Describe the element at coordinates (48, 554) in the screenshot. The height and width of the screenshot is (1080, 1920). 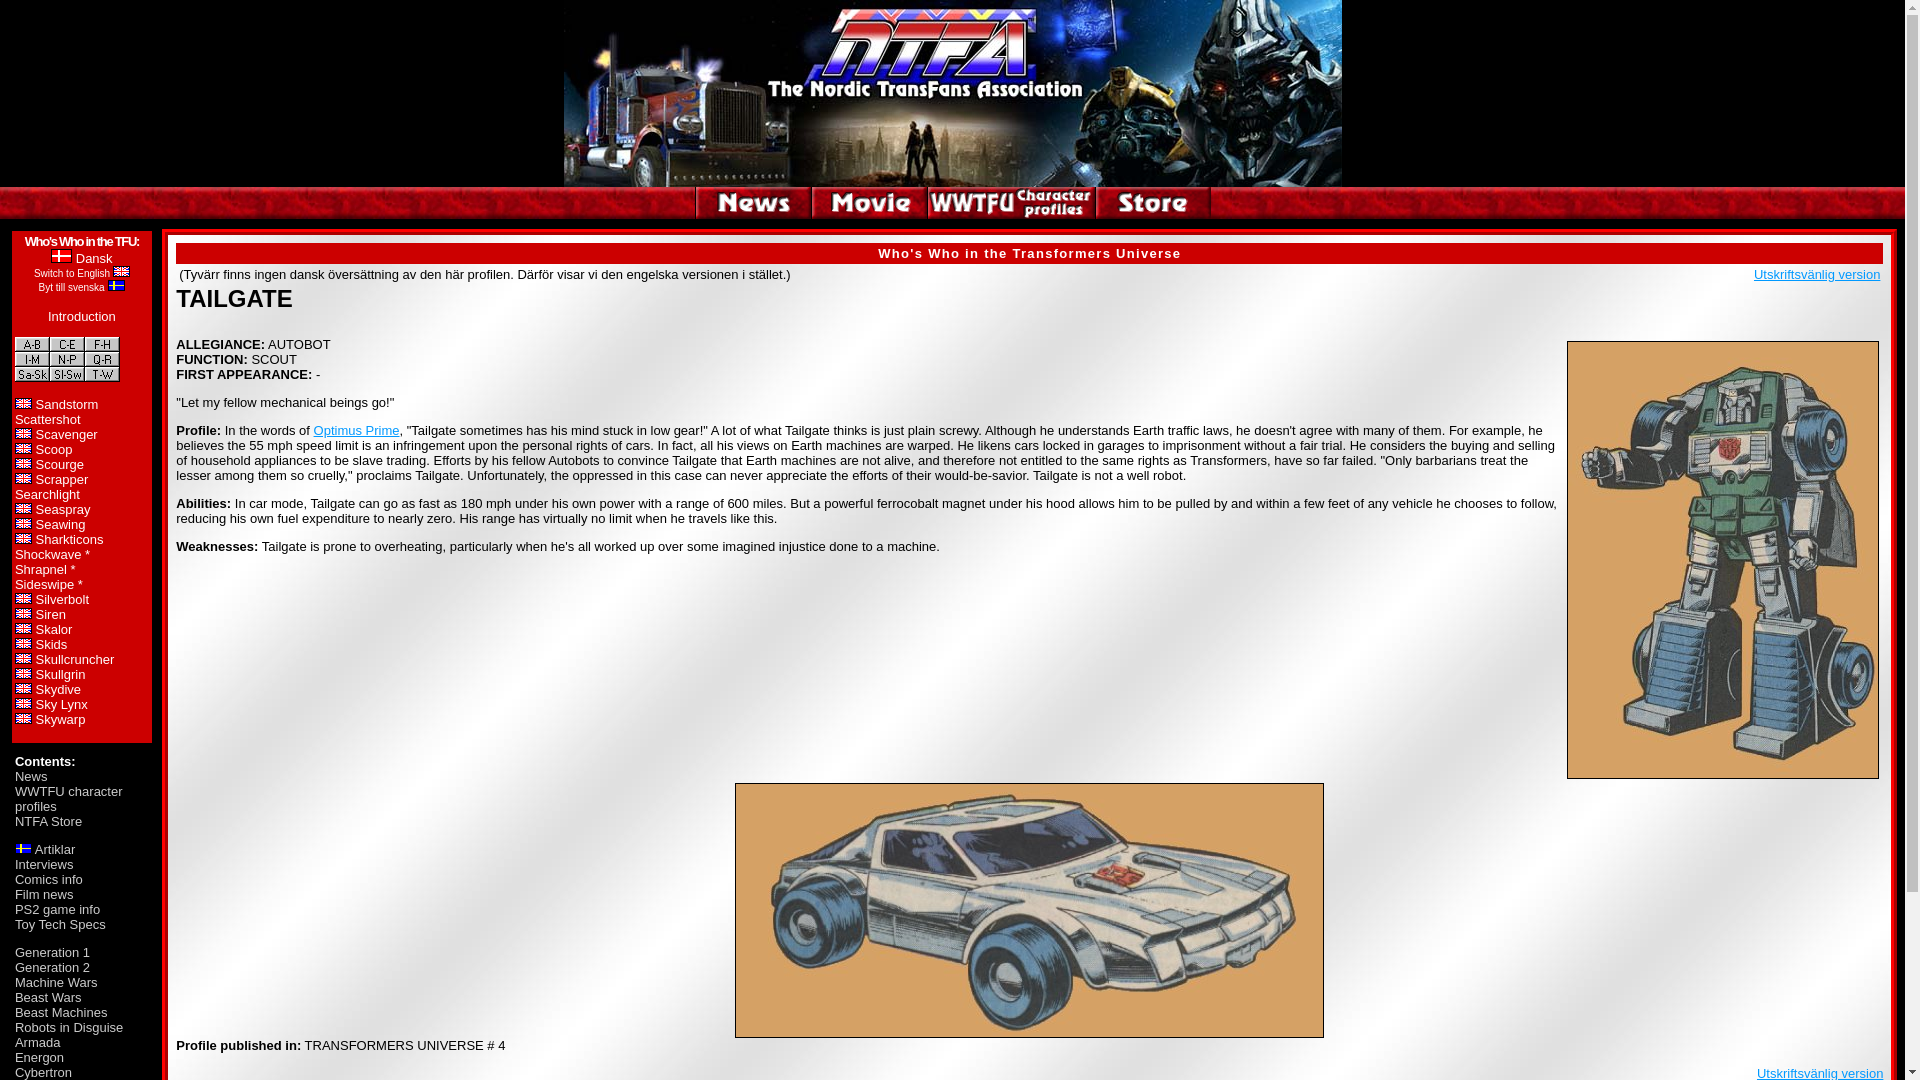
I see `Shockwave` at that location.